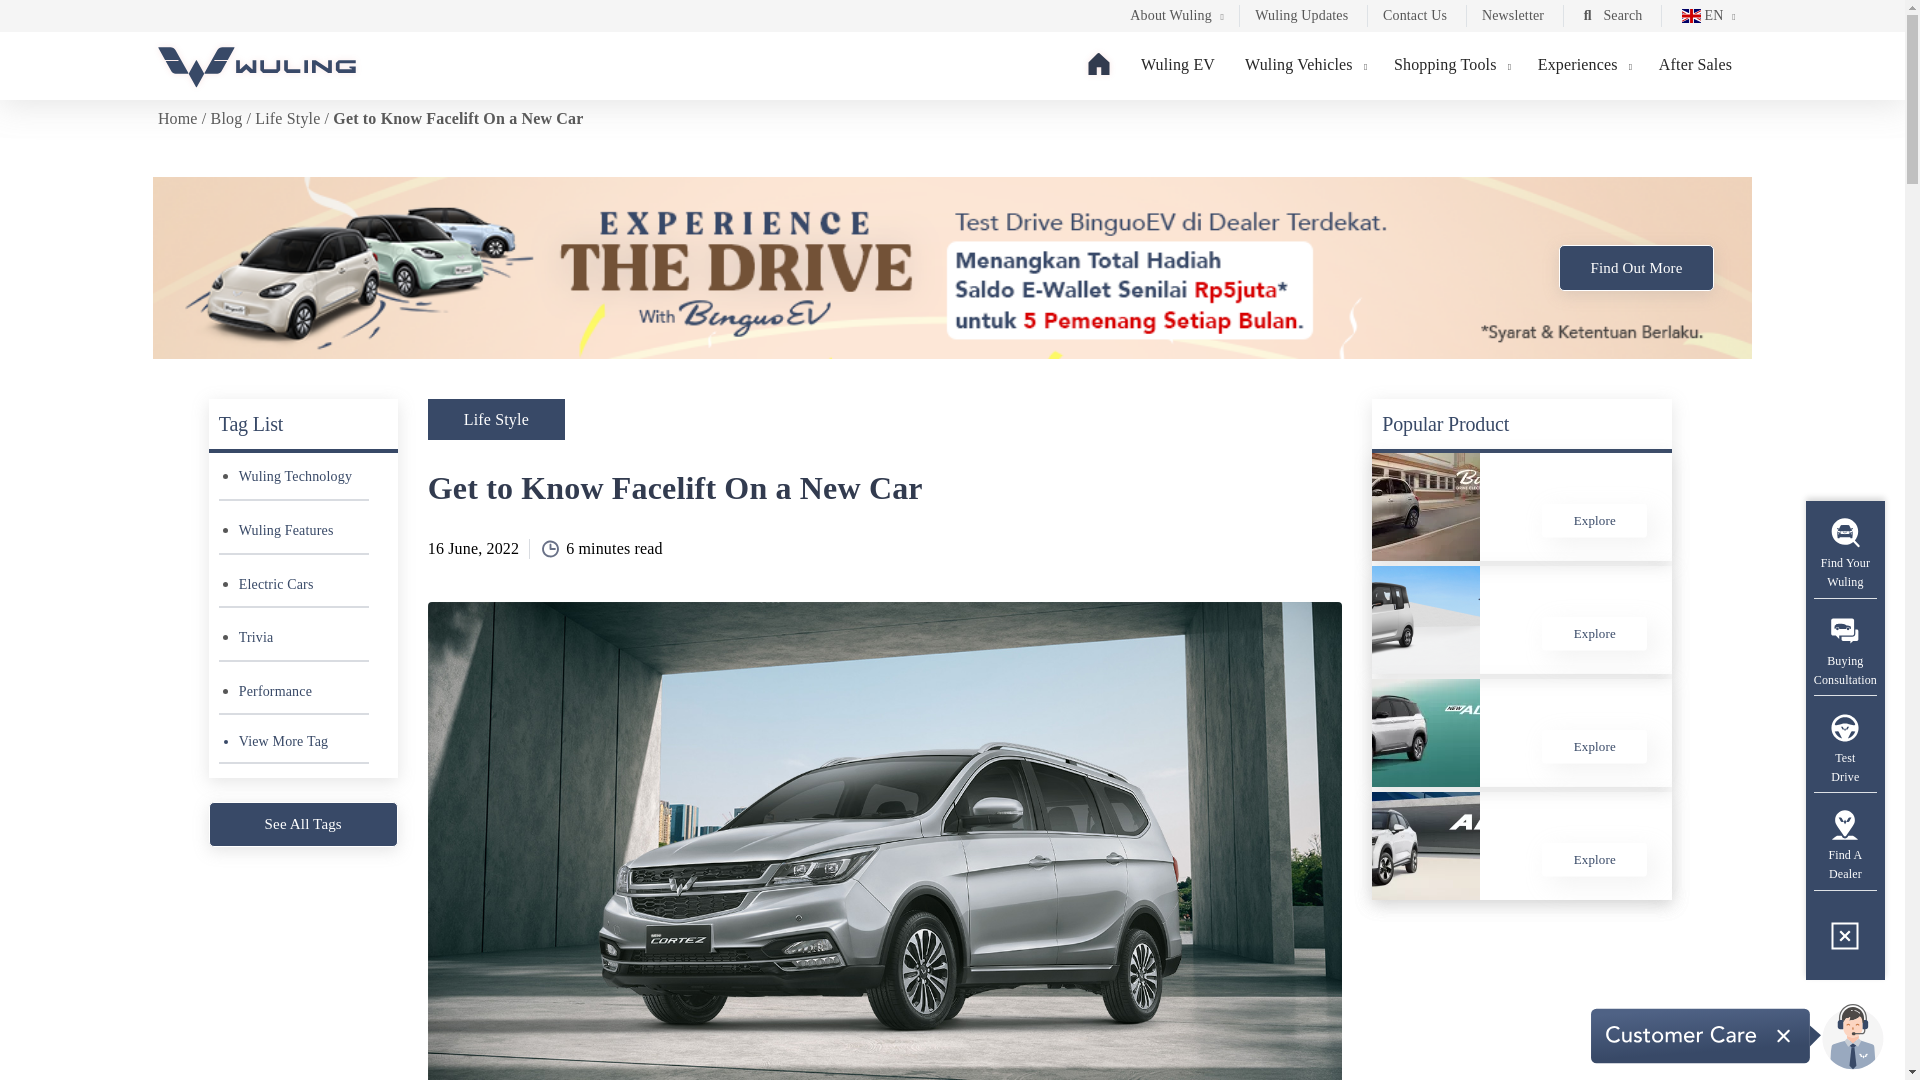  Describe the element at coordinates (1178, 65) in the screenshot. I see `Wuling EV` at that location.